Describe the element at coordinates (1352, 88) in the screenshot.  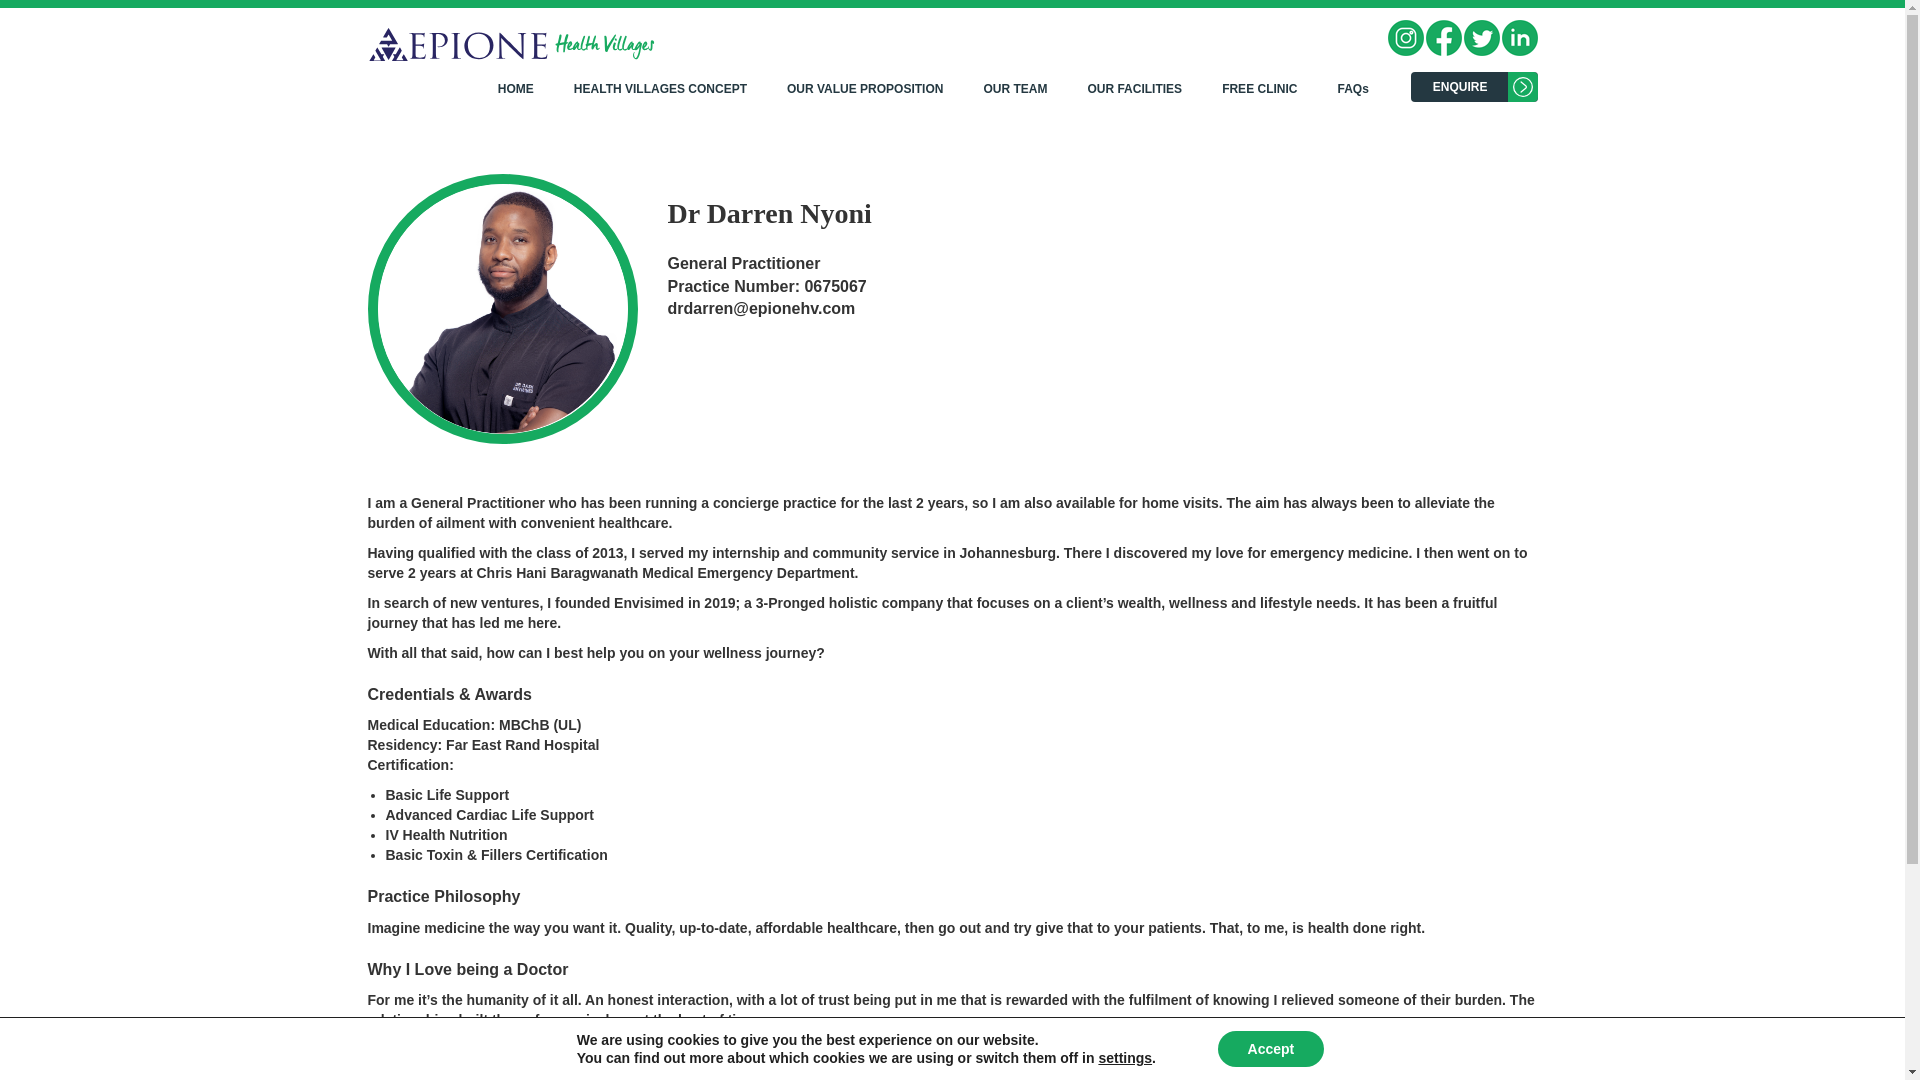
I see `FAQs` at that location.